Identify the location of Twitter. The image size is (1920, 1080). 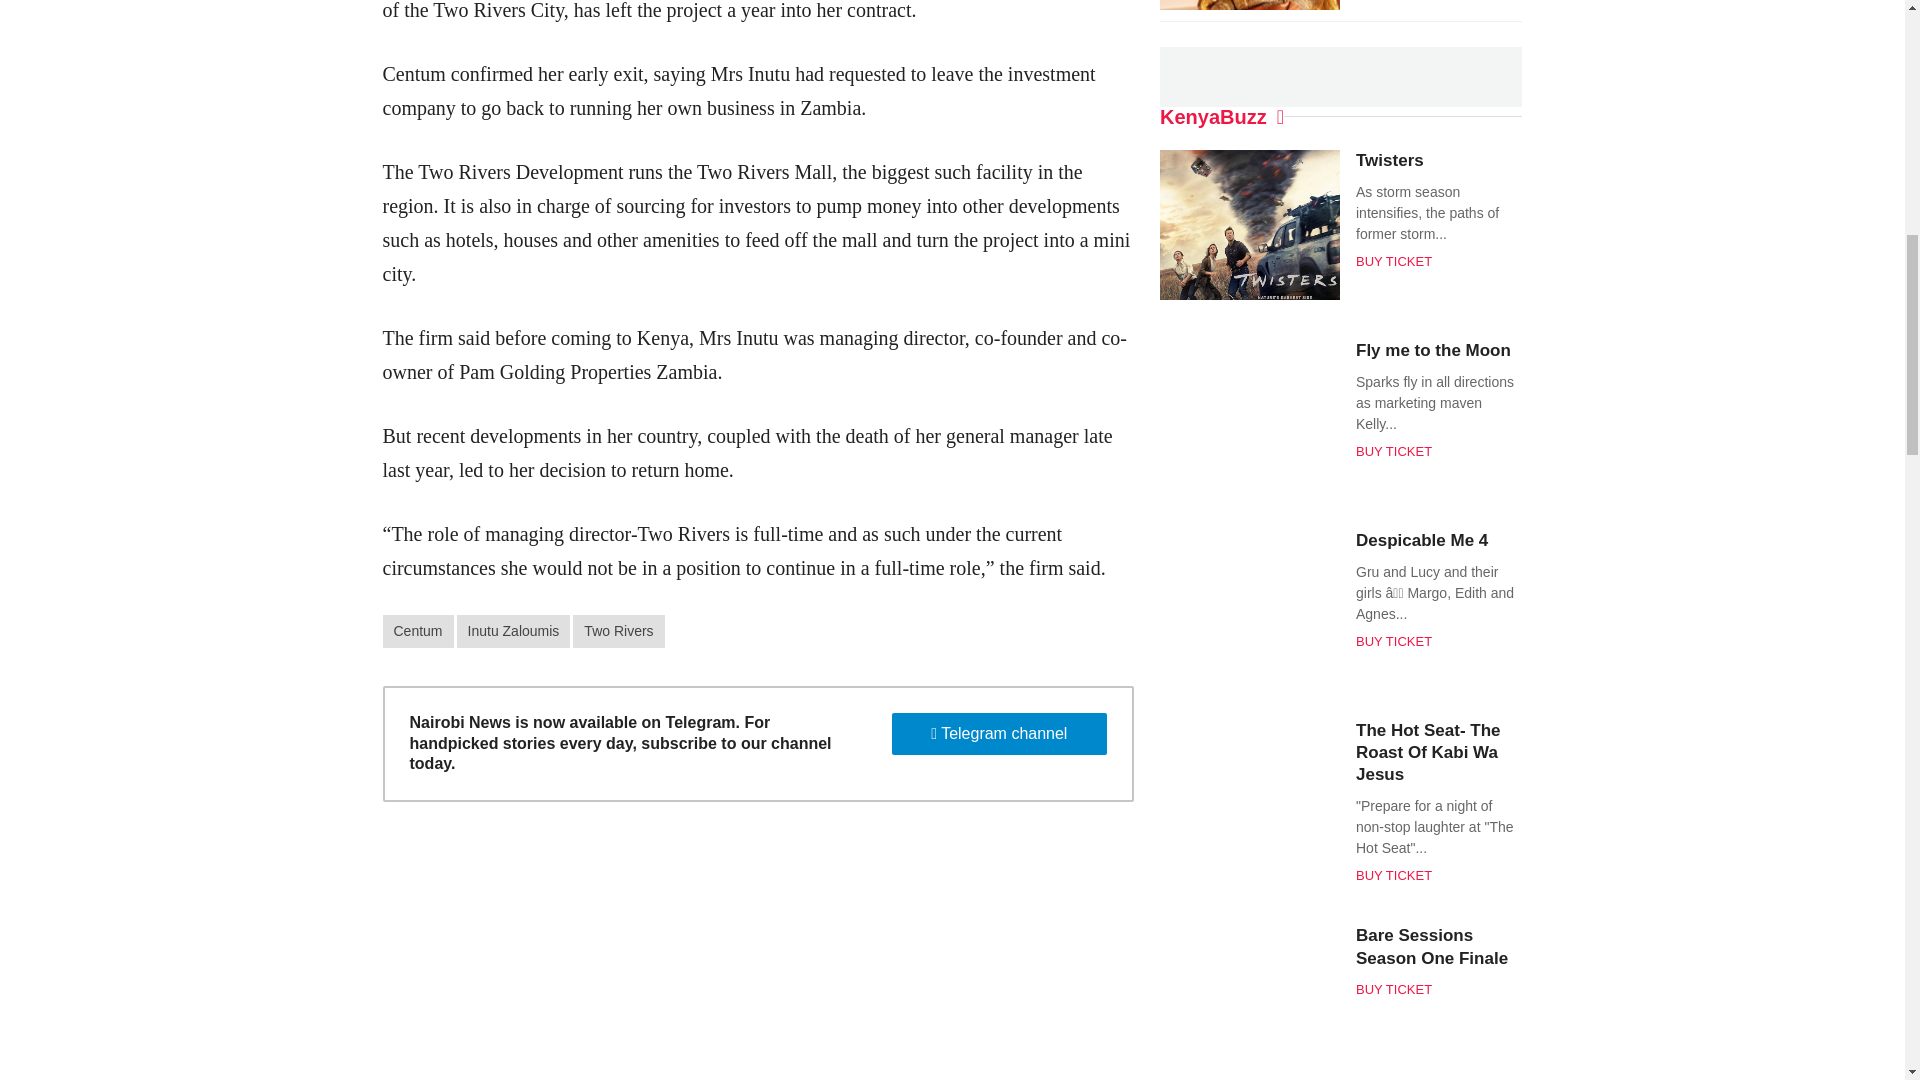
(934, 66).